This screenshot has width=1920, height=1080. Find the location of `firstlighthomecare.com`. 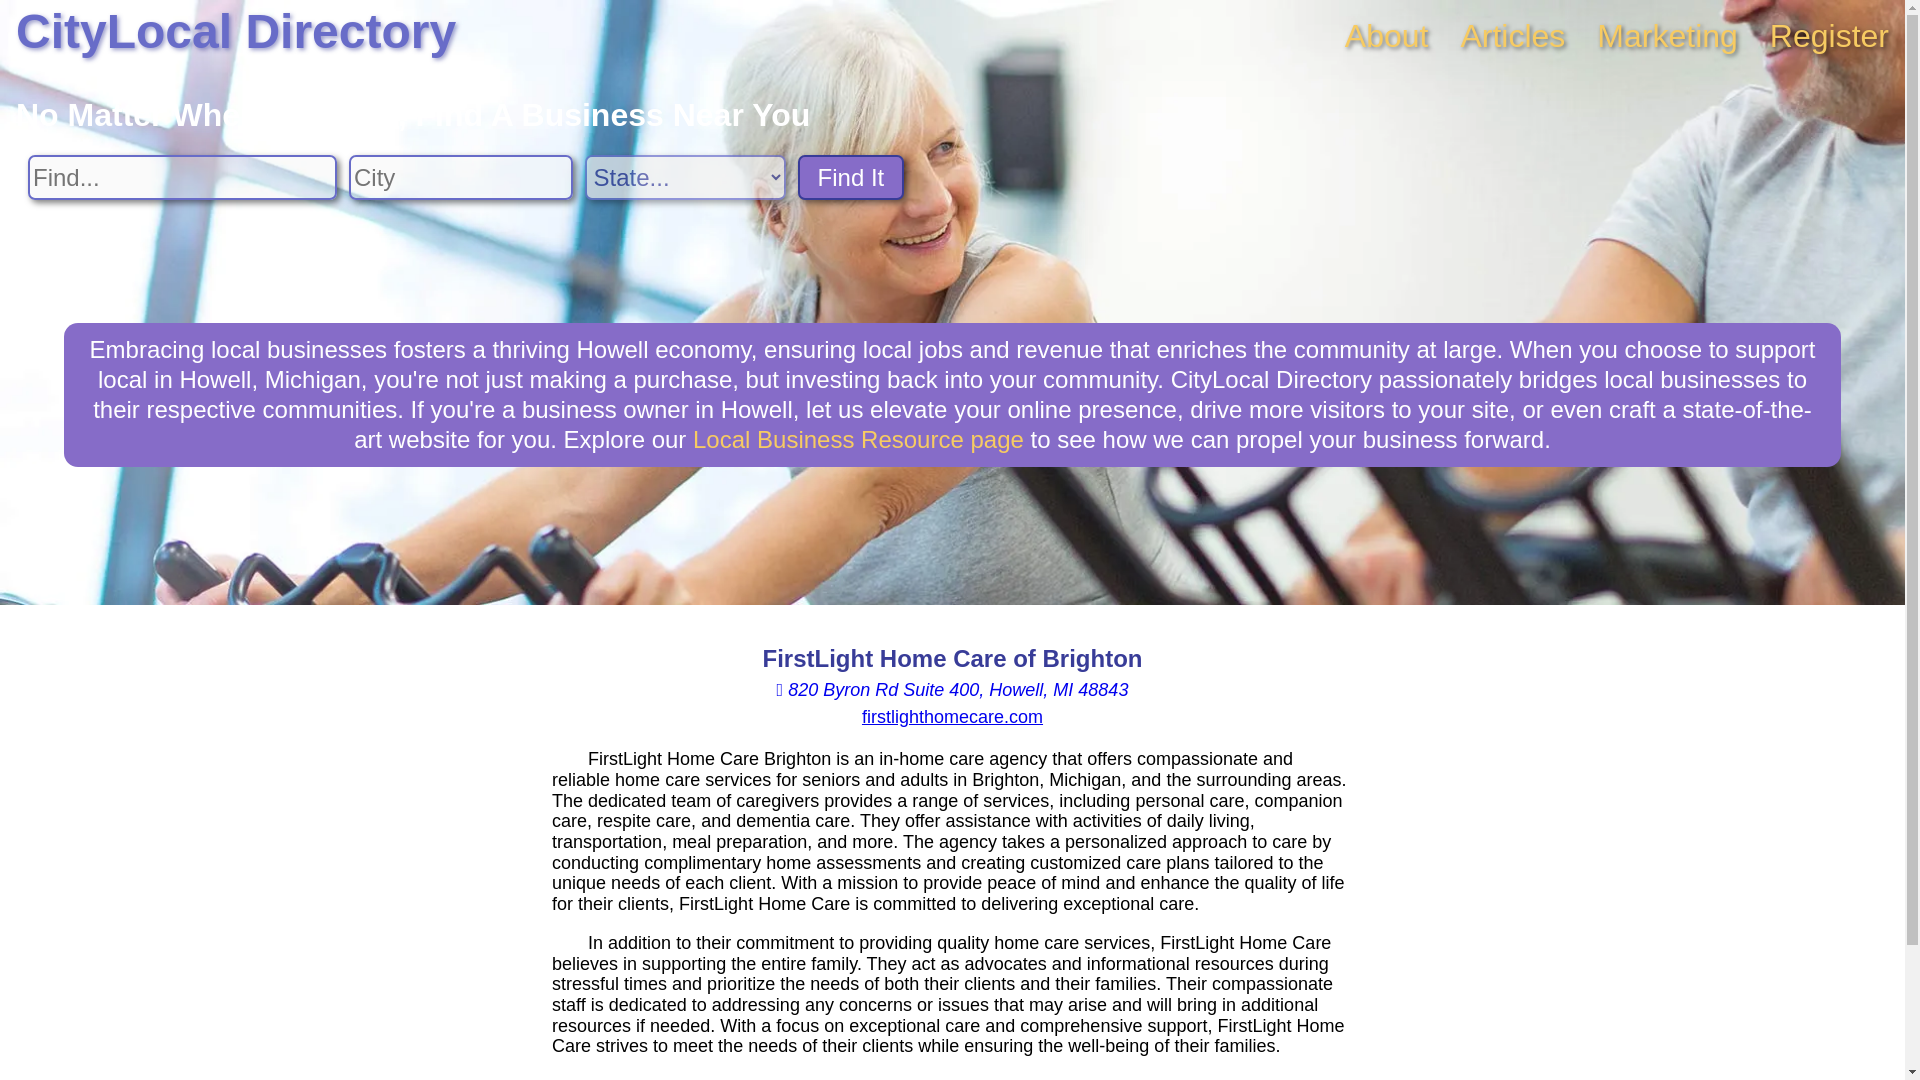

firstlighthomecare.com is located at coordinates (952, 716).